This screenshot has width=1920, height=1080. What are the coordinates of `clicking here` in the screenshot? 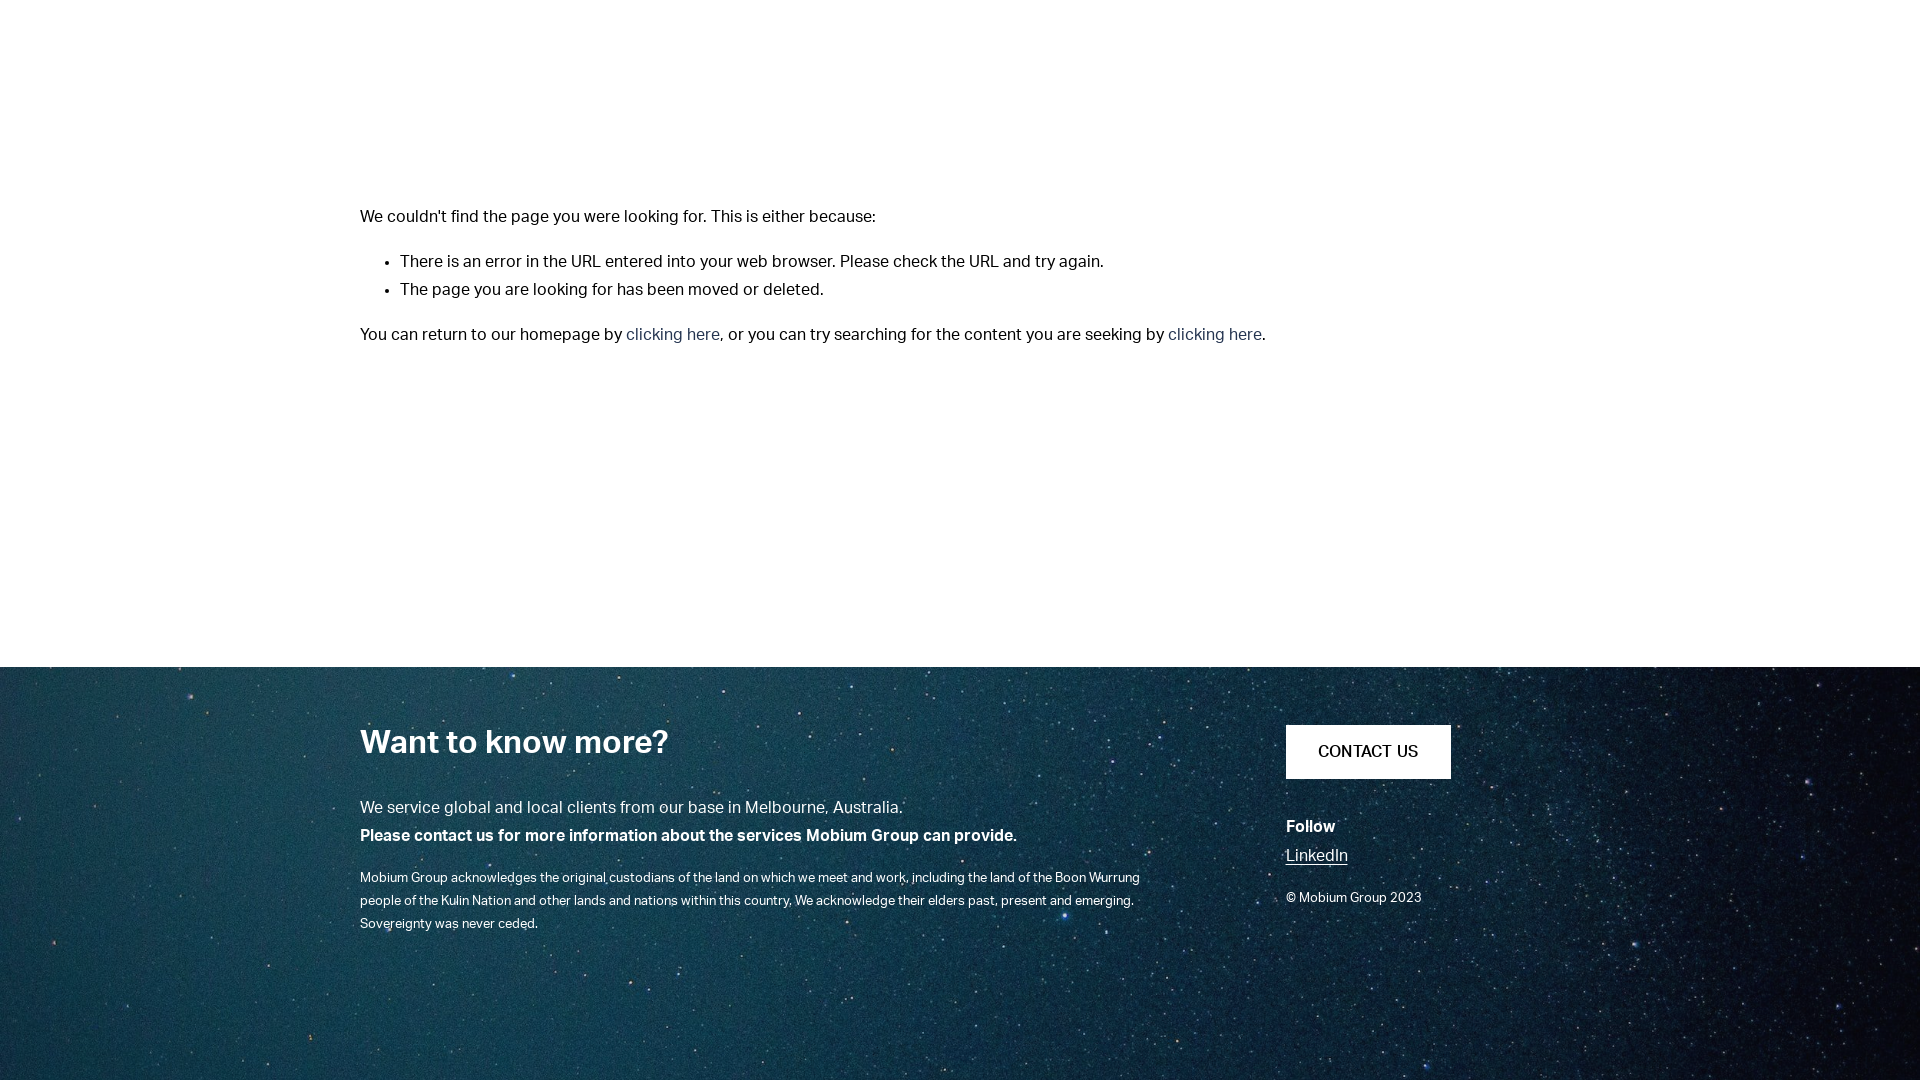 It's located at (1215, 335).